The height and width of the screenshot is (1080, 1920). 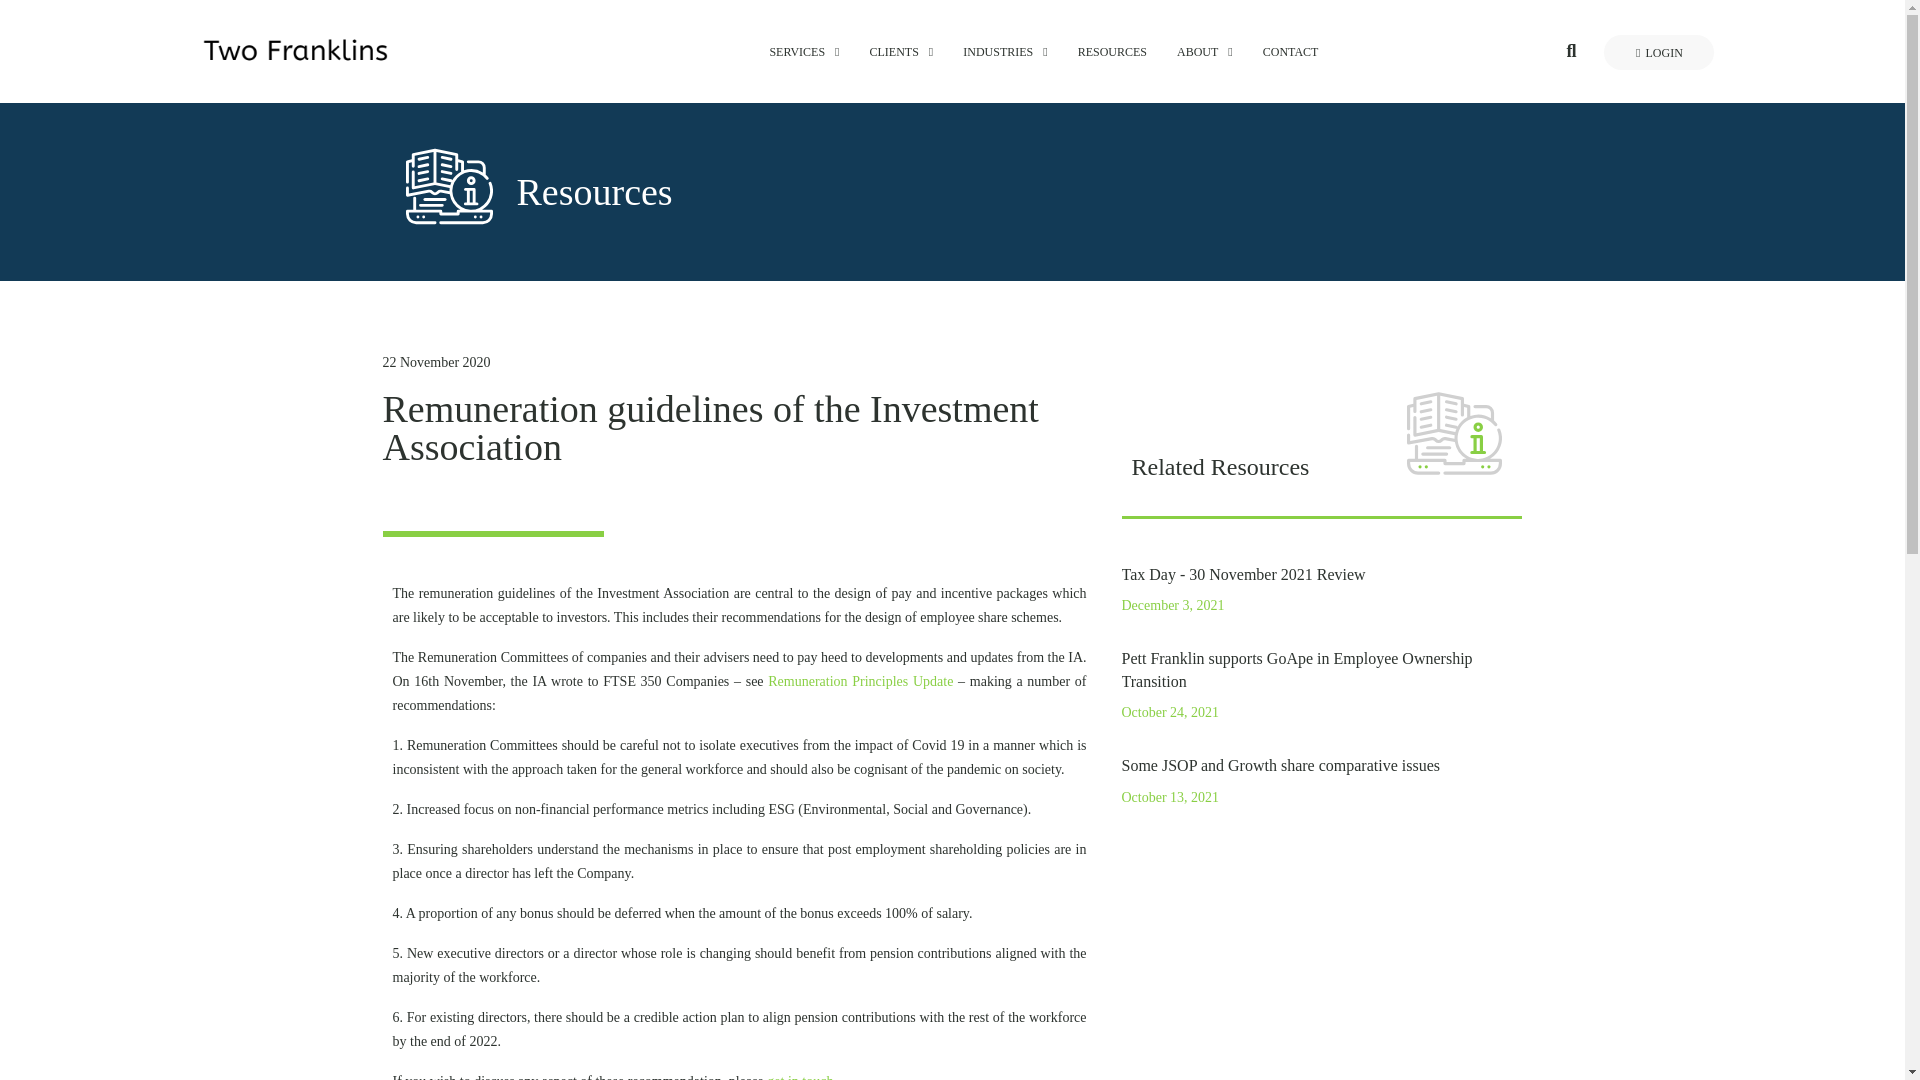 What do you see at coordinates (1004, 51) in the screenshot?
I see `INDUSTRIES` at bounding box center [1004, 51].